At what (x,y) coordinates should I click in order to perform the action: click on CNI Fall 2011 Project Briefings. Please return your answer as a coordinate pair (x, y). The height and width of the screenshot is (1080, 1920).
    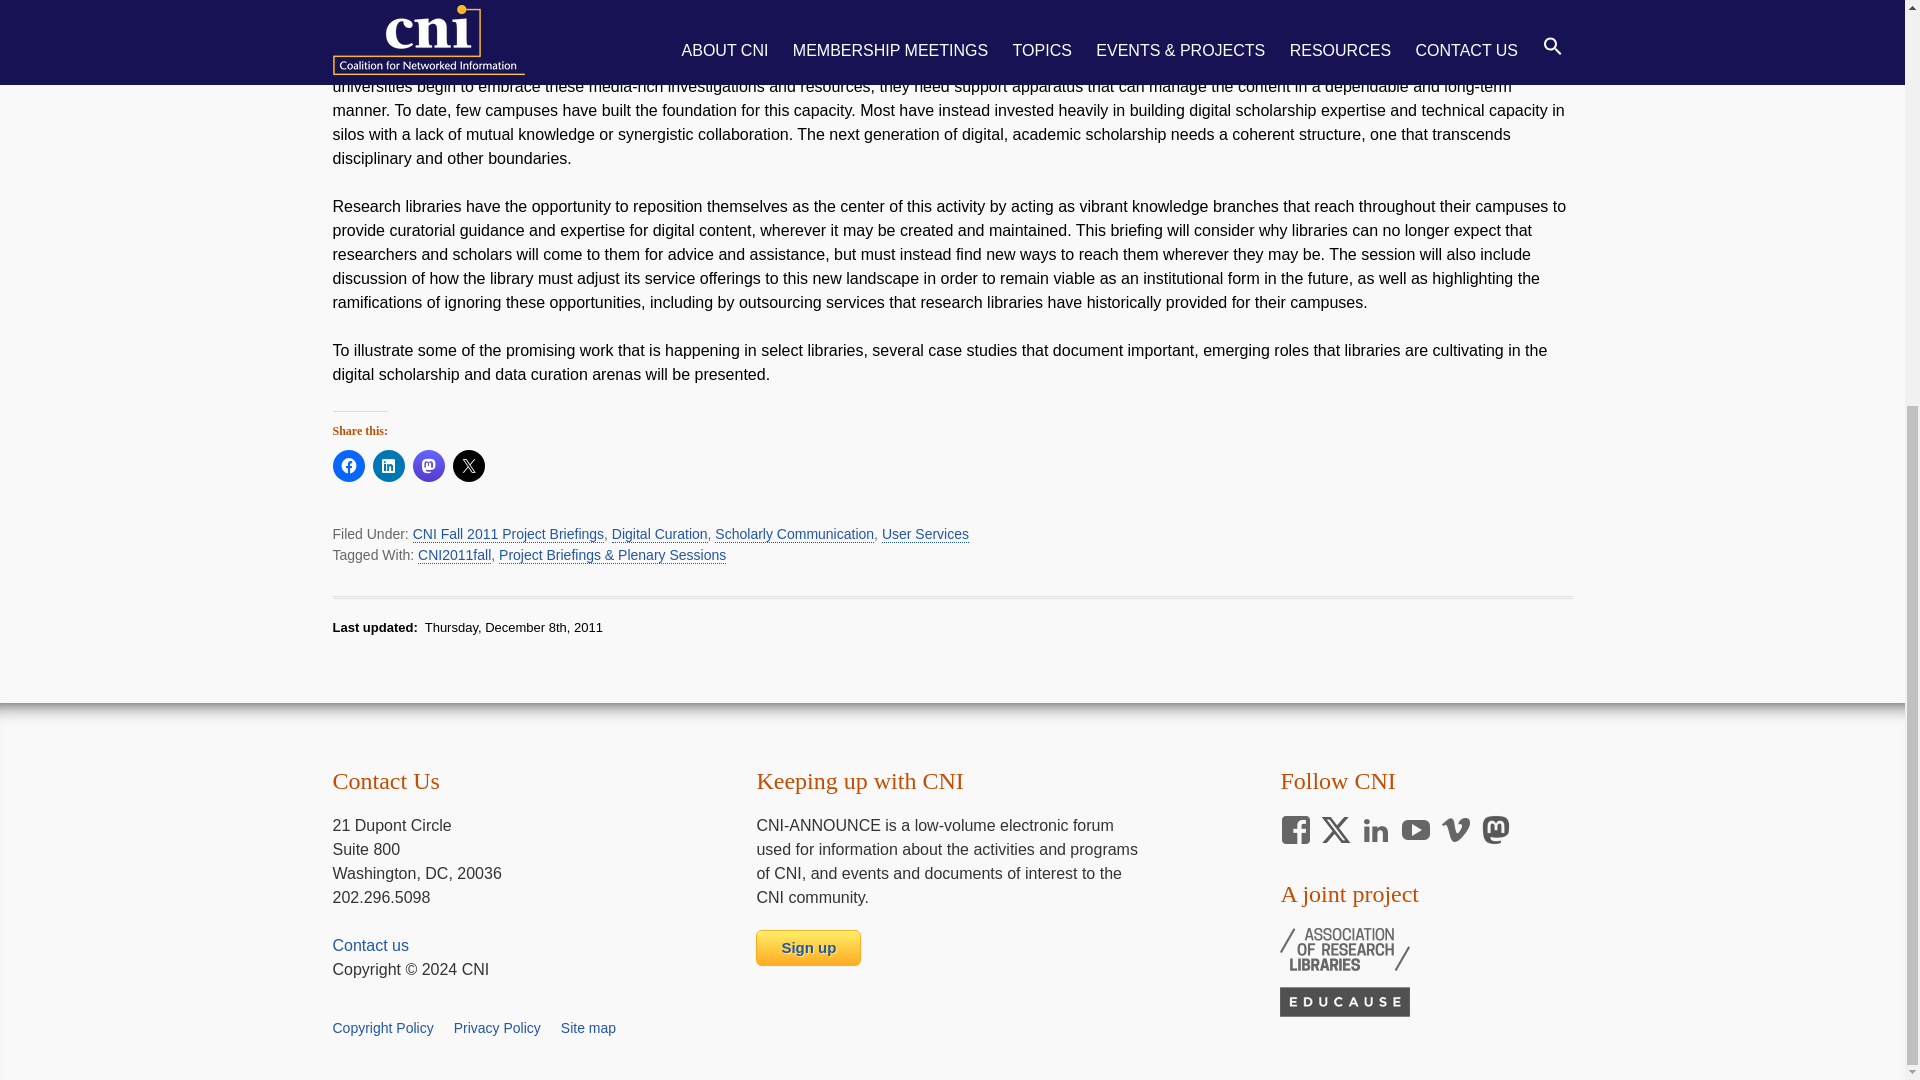
    Looking at the image, I should click on (508, 534).